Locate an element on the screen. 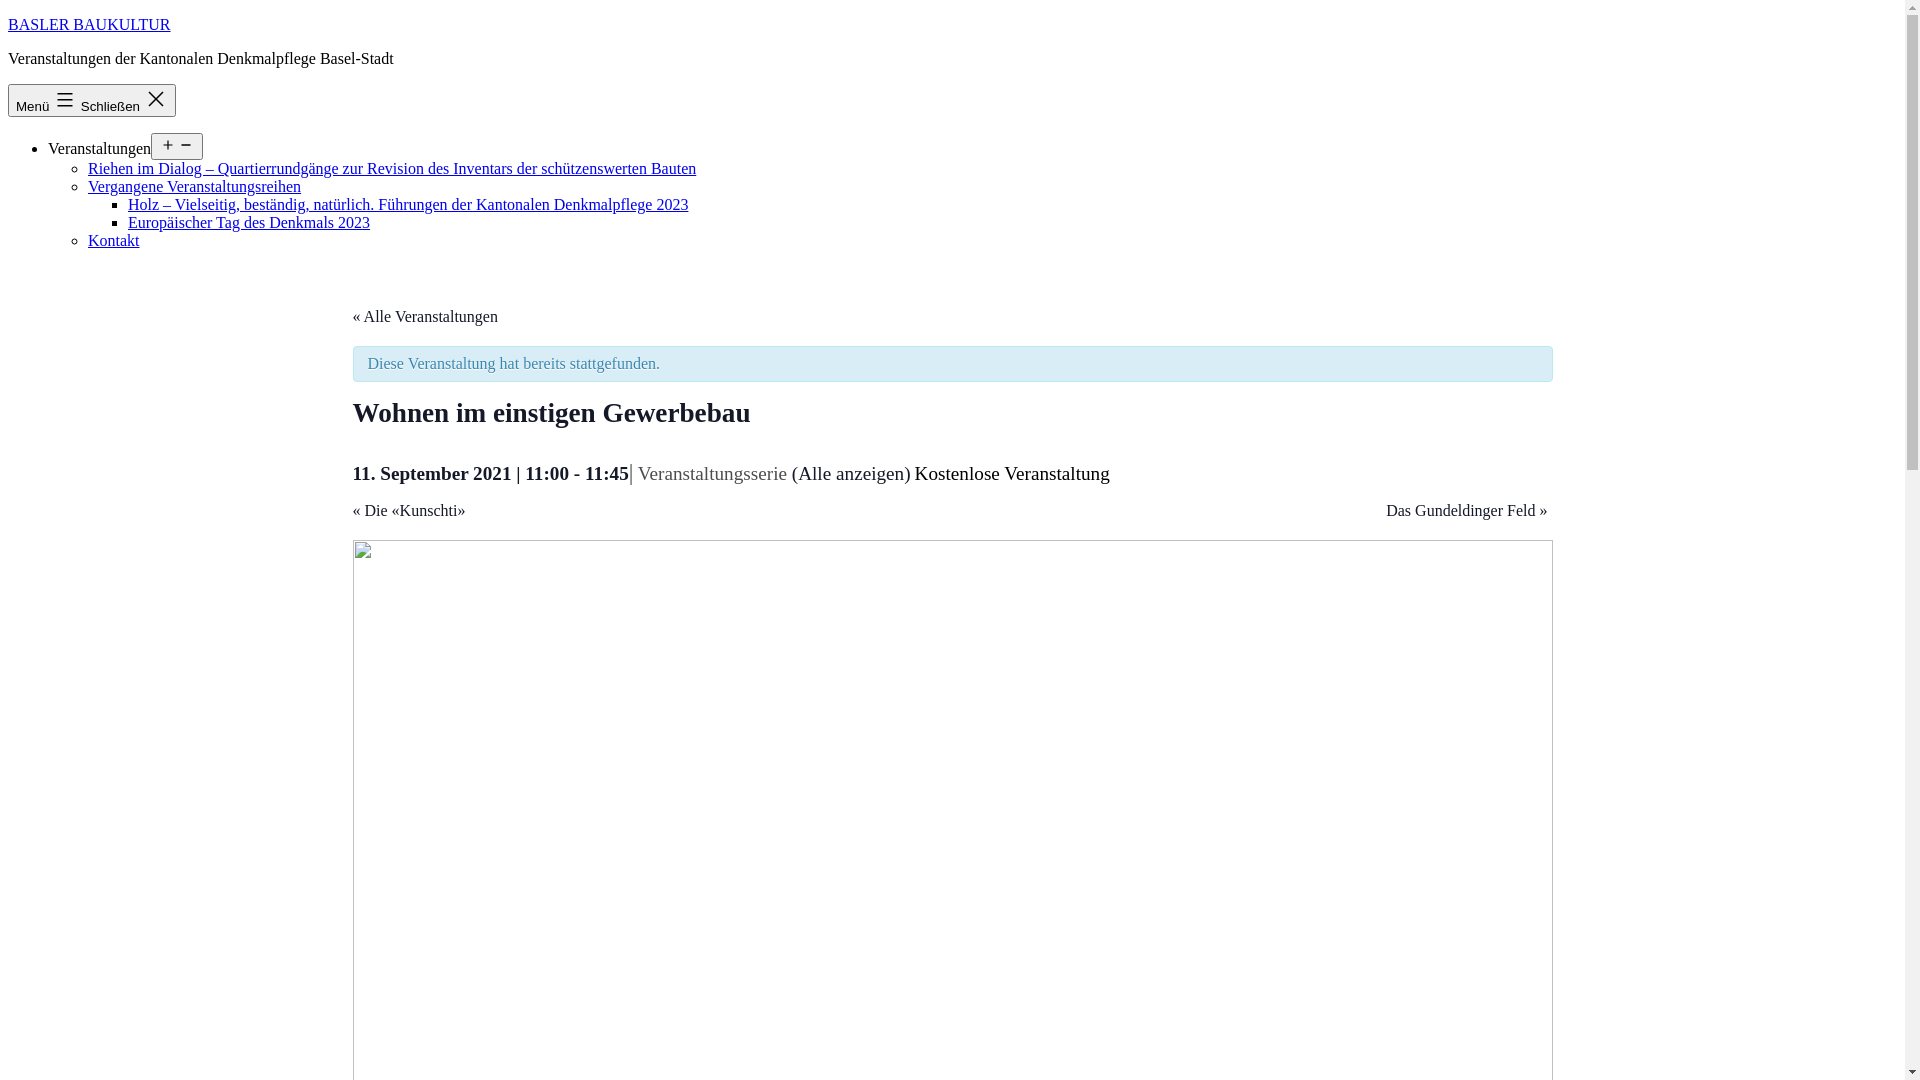 The image size is (1920, 1080). Veranstaltungen is located at coordinates (100, 148).